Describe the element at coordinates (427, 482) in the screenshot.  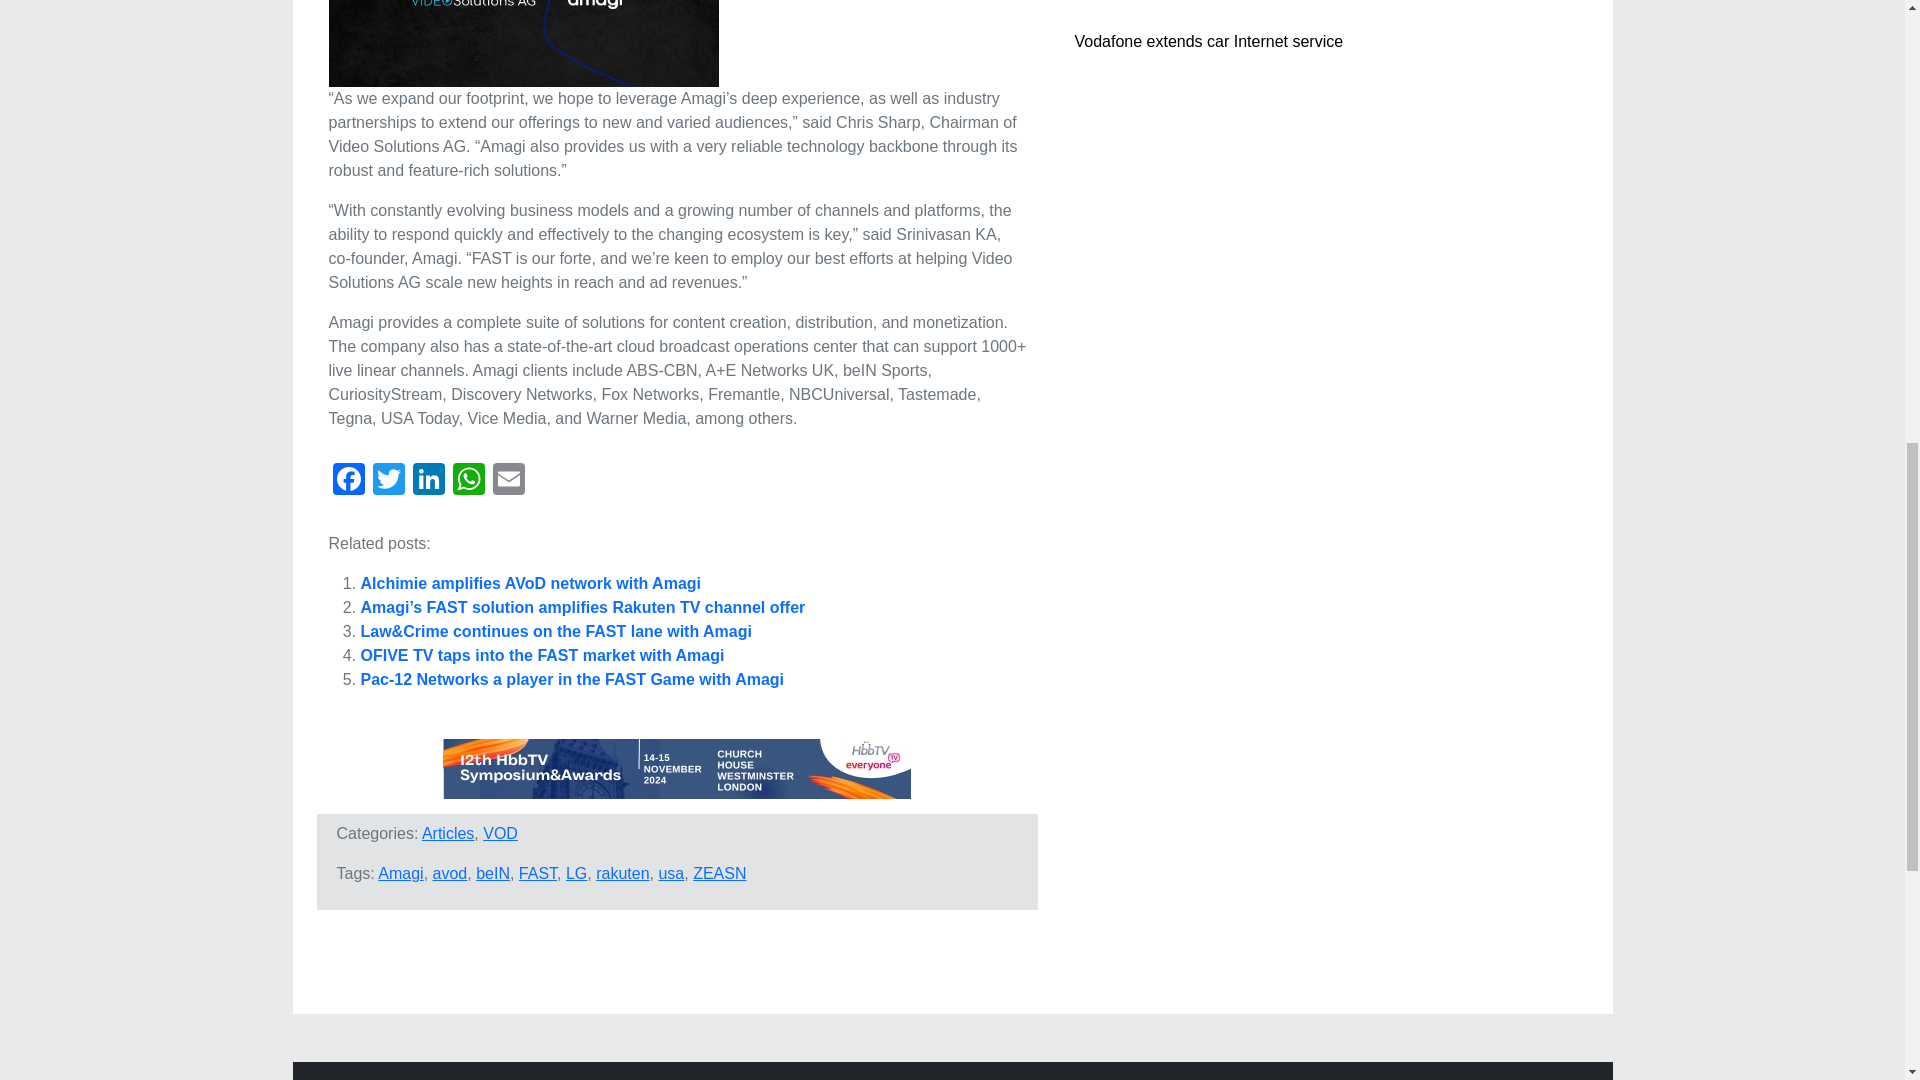
I see `LinkedIn` at that location.